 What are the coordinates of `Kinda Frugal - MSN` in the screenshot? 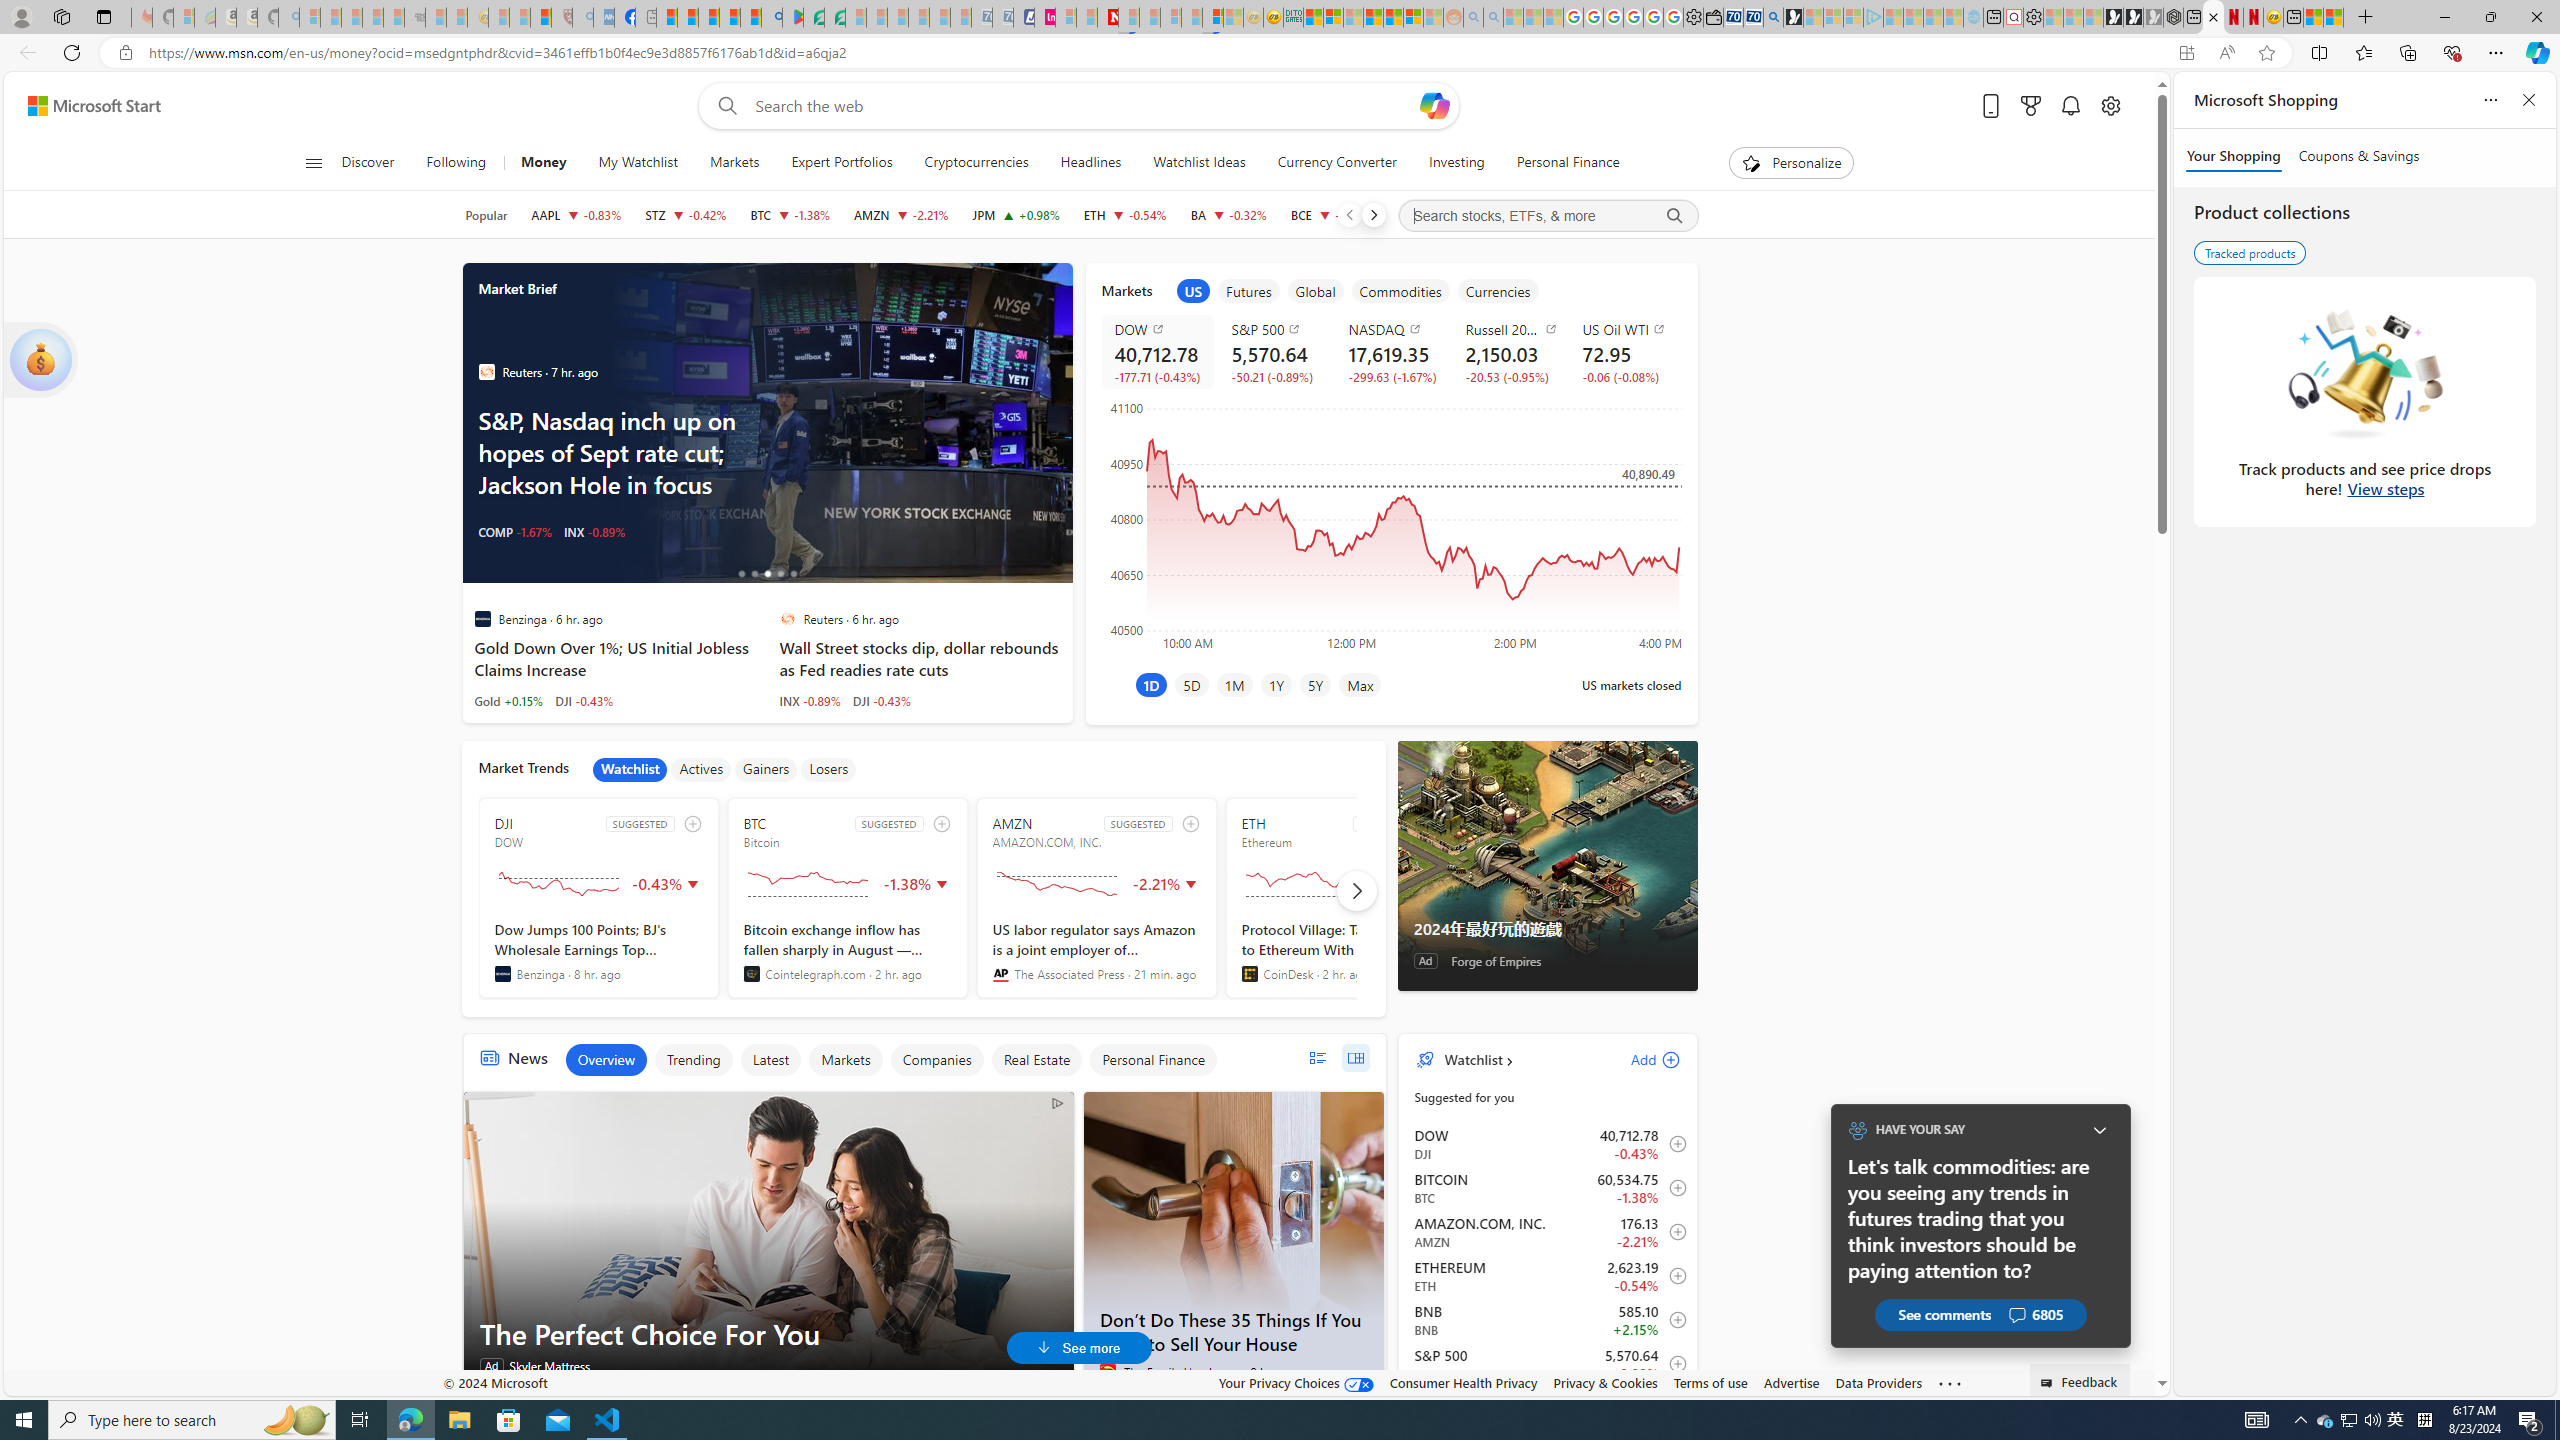 It's located at (1394, 17).